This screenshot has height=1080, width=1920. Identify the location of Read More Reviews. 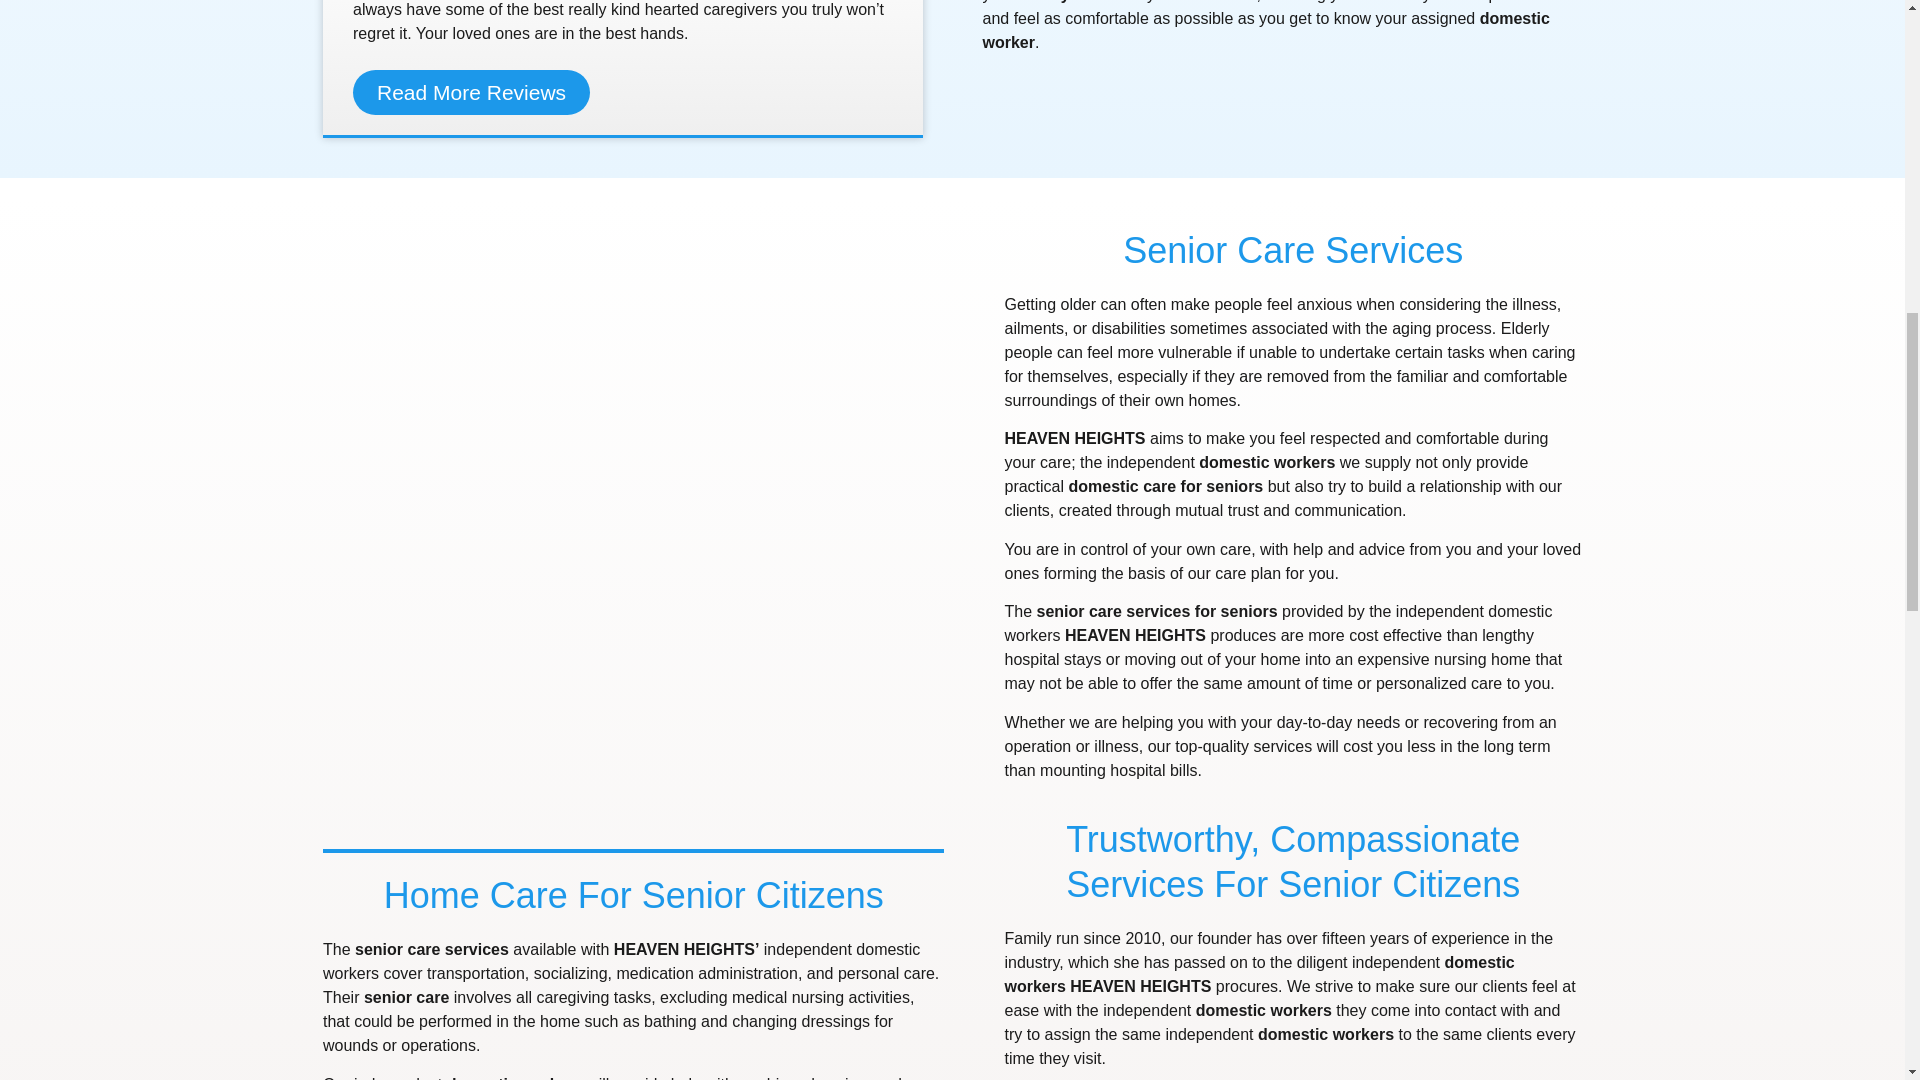
(471, 92).